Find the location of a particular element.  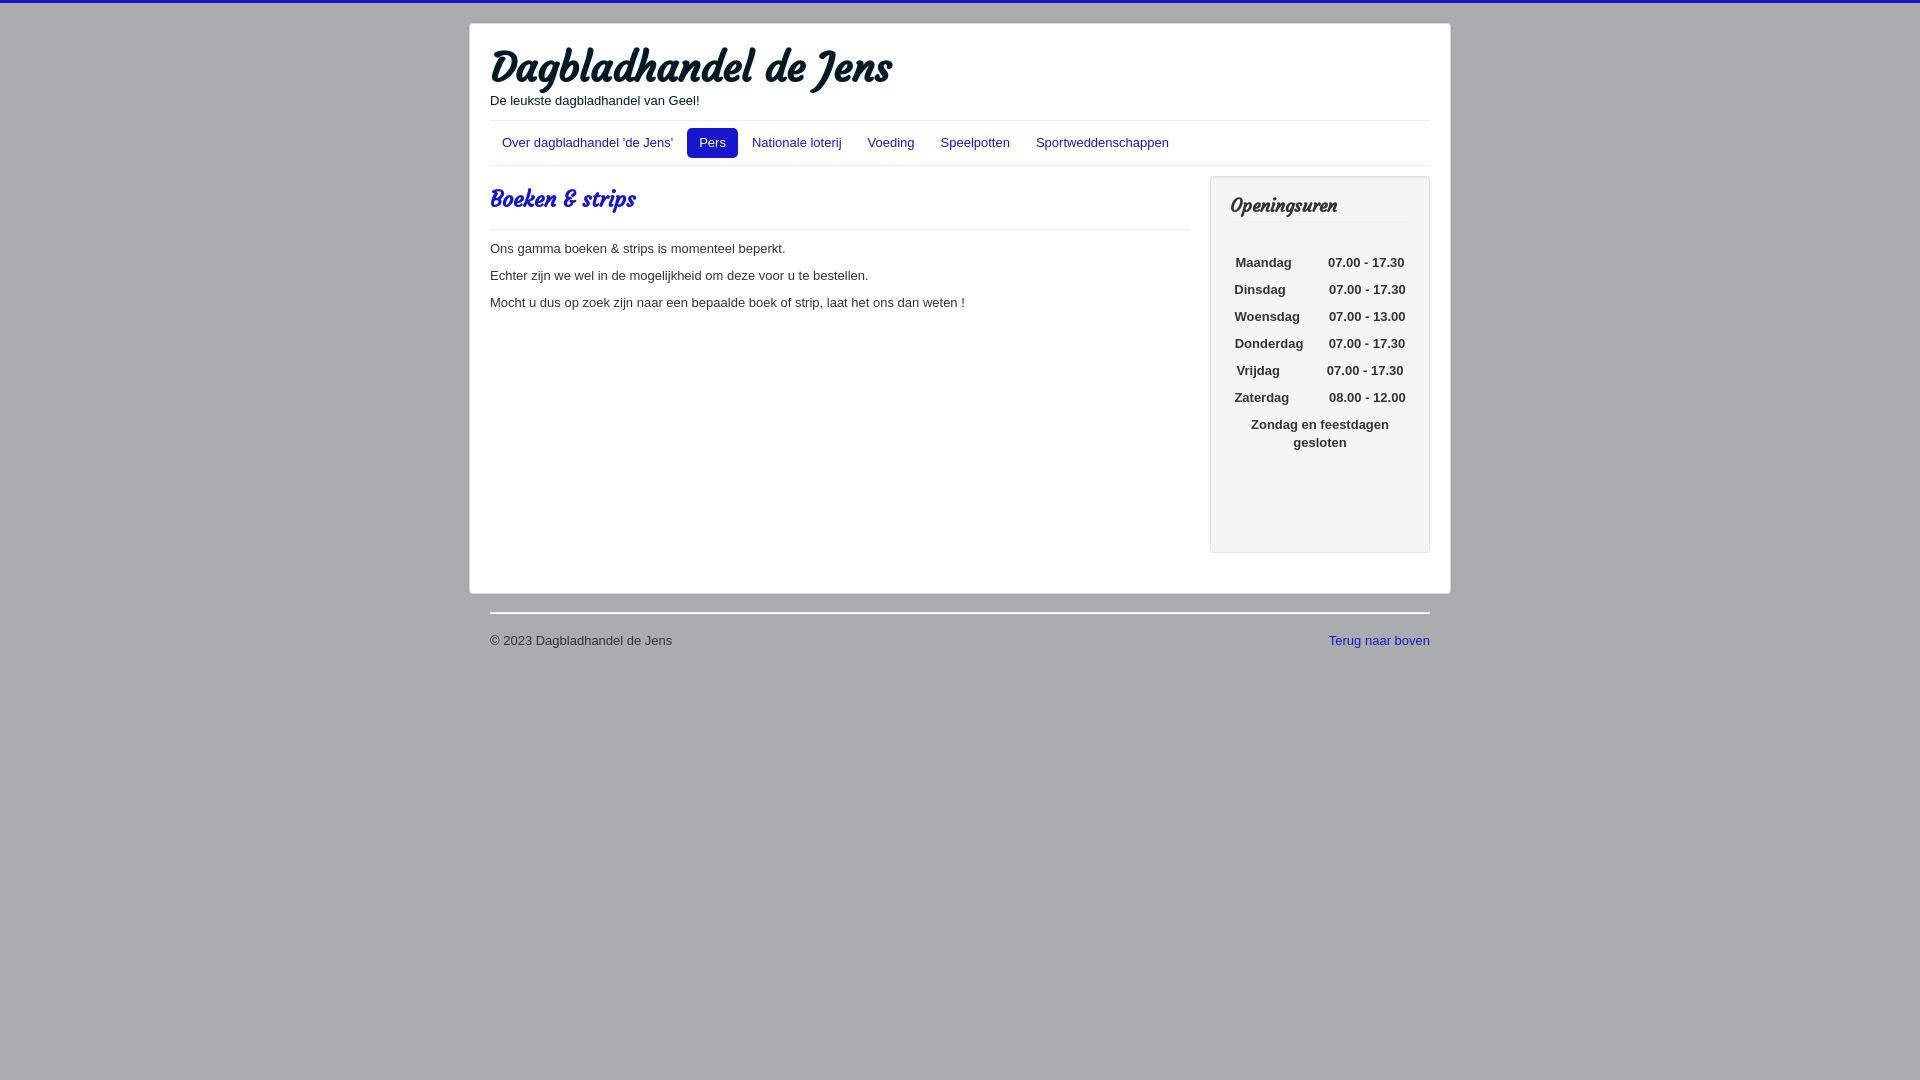

Nationale loterij is located at coordinates (797, 143).